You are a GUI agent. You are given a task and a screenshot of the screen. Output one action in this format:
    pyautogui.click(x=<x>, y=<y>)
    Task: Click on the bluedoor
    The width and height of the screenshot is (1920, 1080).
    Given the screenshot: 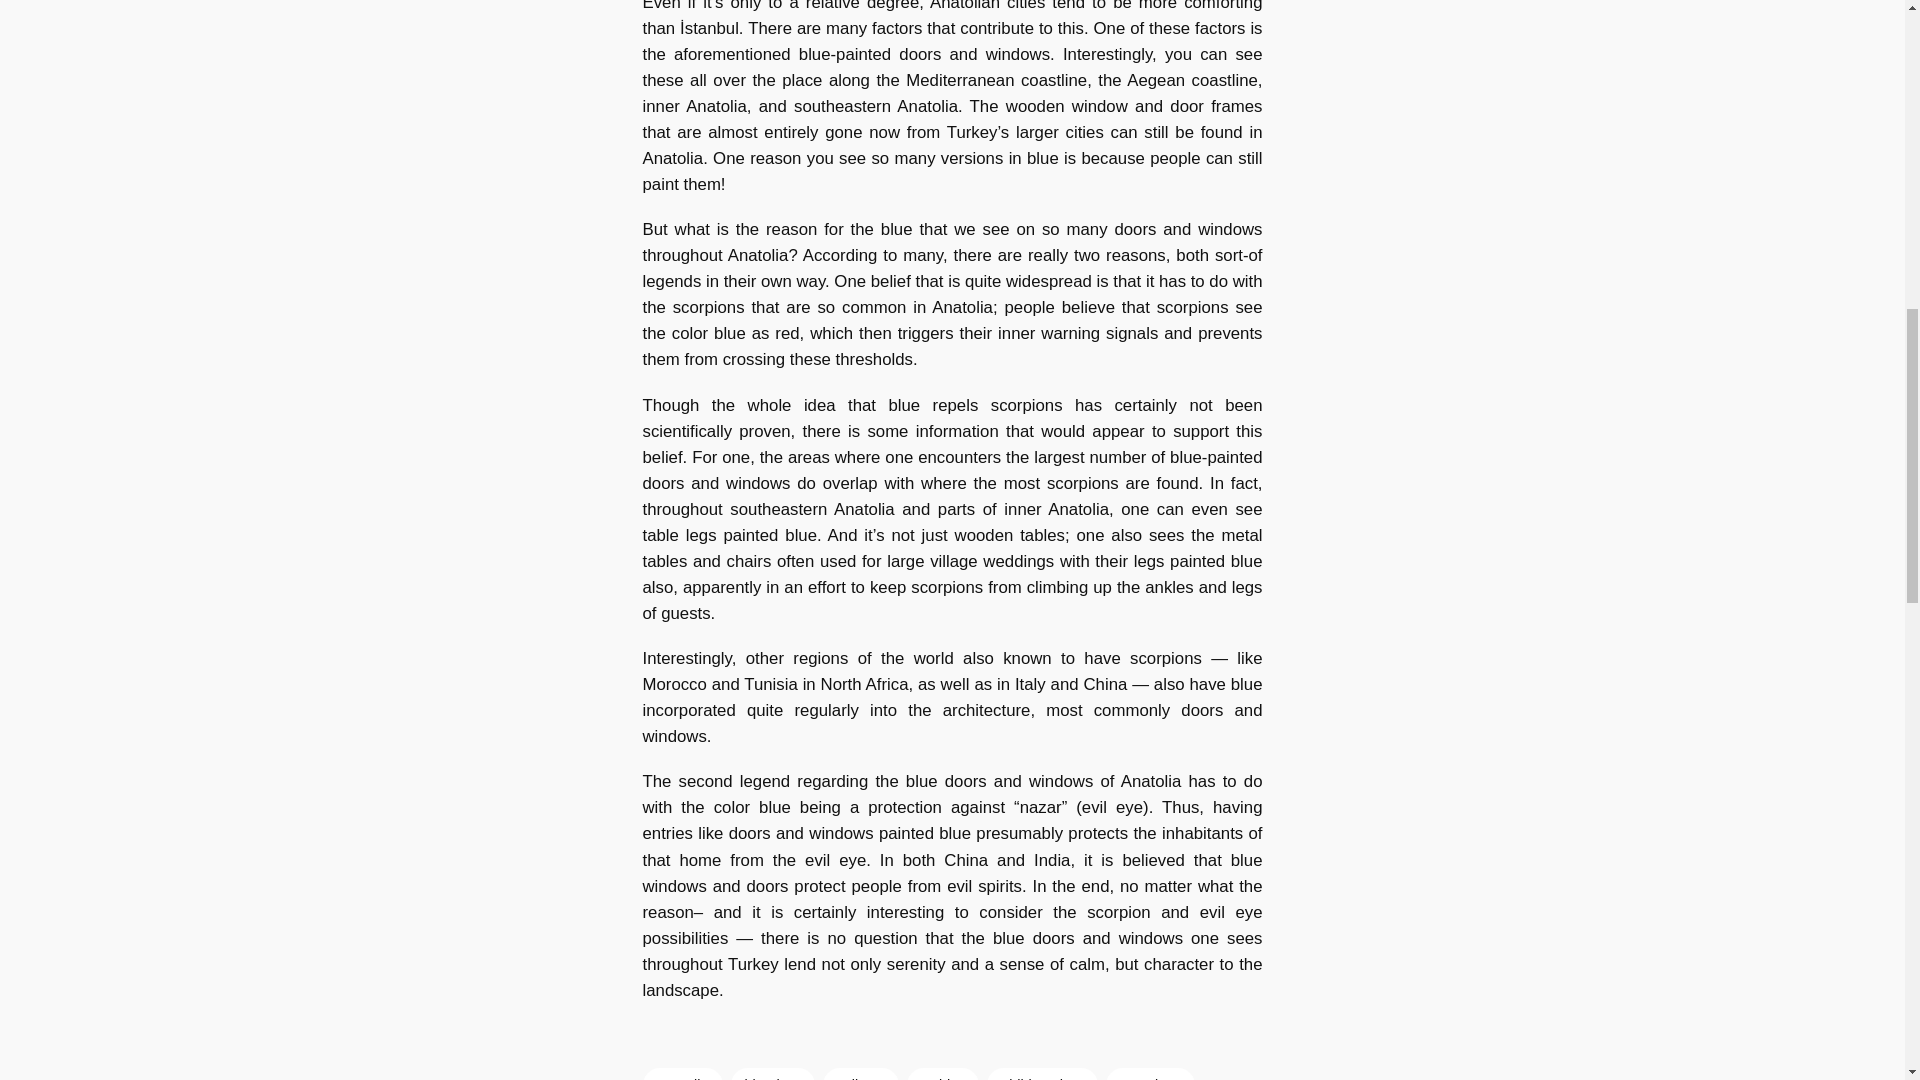 What is the action you would take?
    pyautogui.click(x=772, y=1074)
    